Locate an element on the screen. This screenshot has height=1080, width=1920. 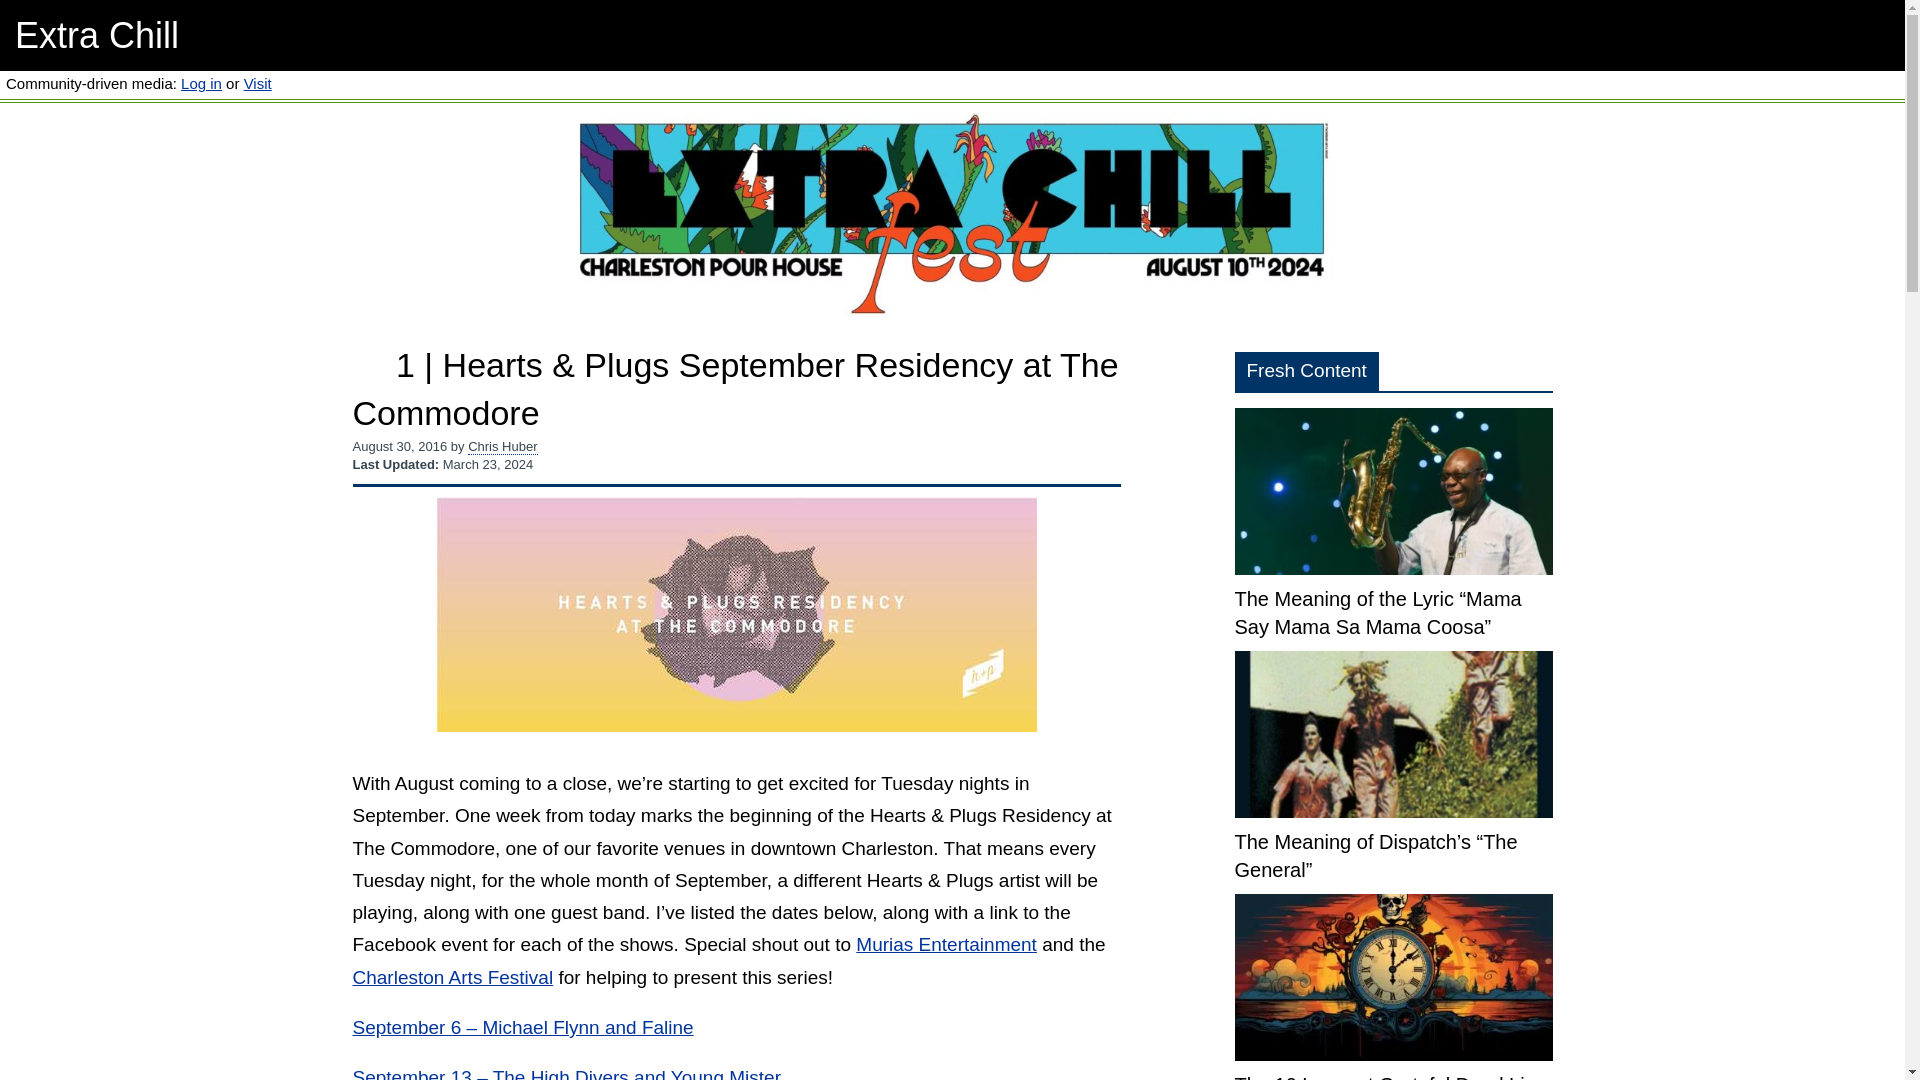
Charleston Arts Festival is located at coordinates (452, 977).